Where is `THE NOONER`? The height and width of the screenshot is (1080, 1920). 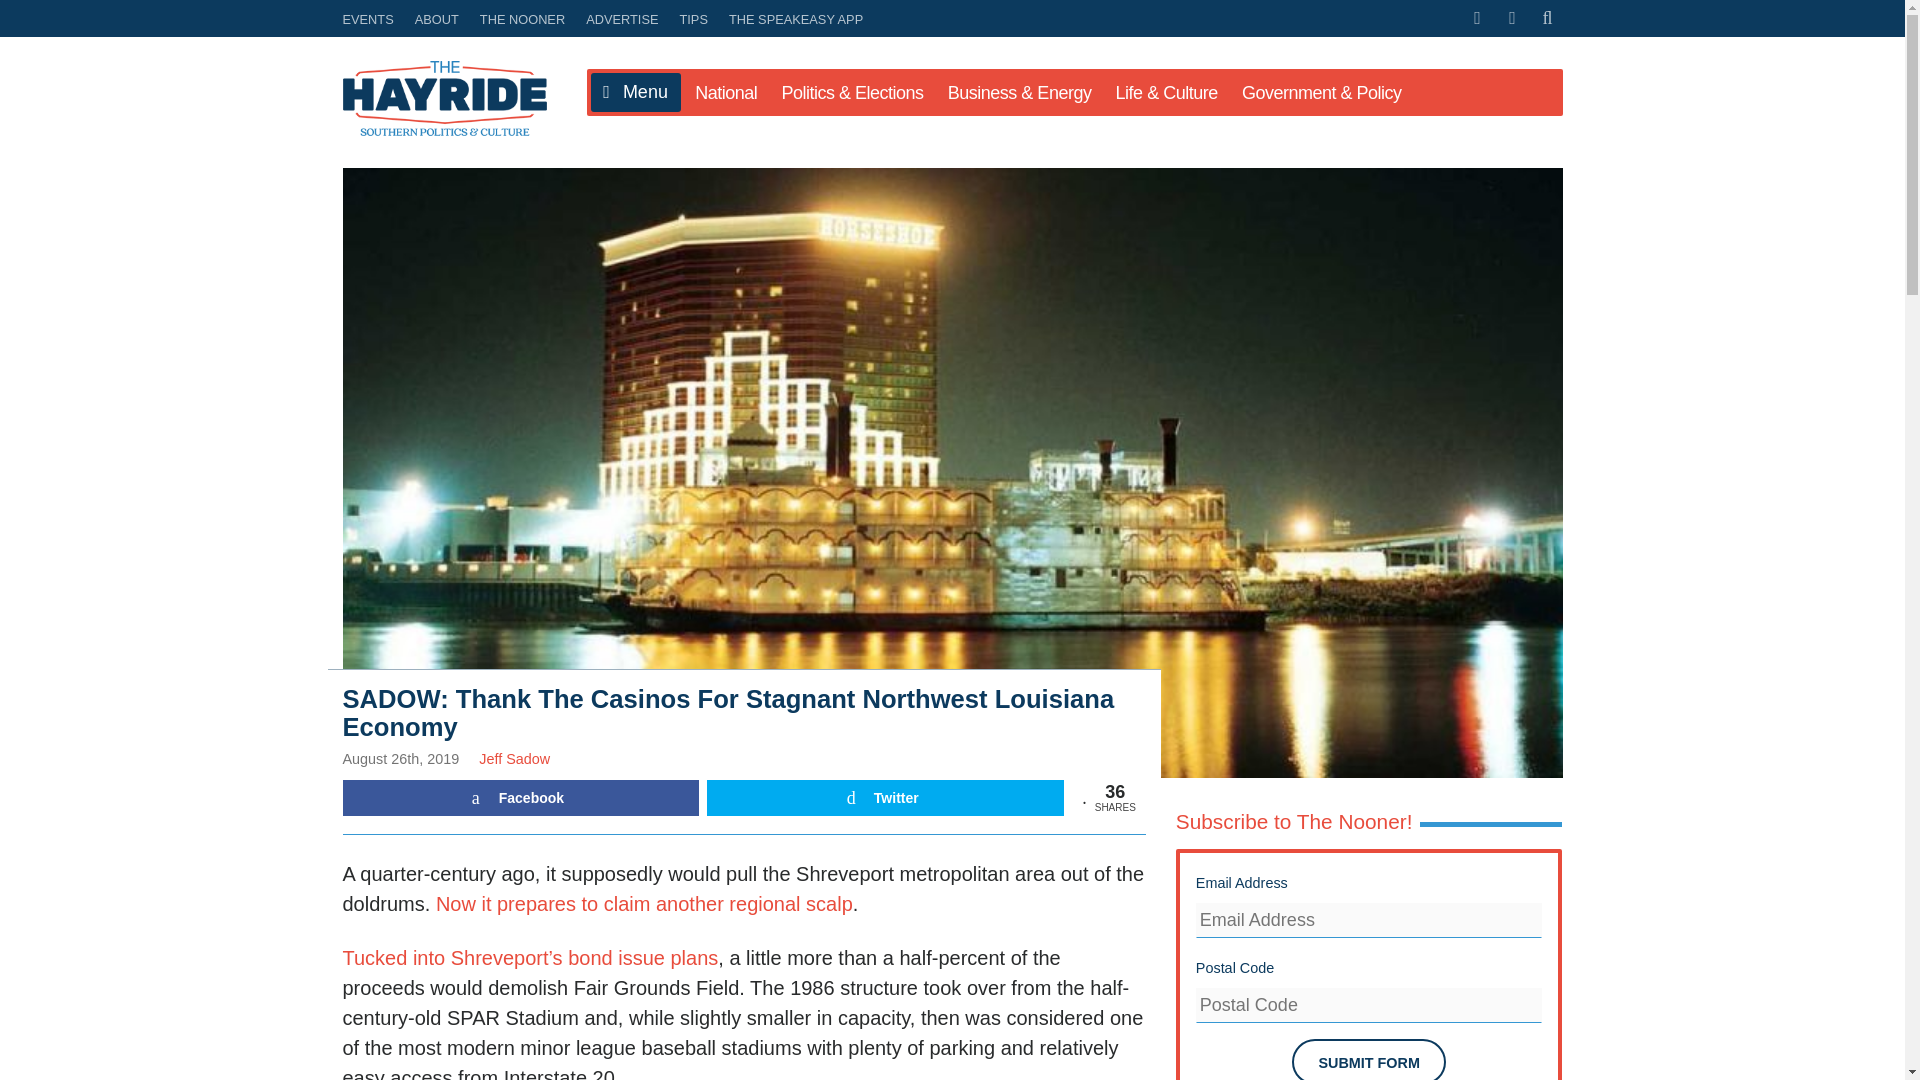
THE NOONER is located at coordinates (522, 19).